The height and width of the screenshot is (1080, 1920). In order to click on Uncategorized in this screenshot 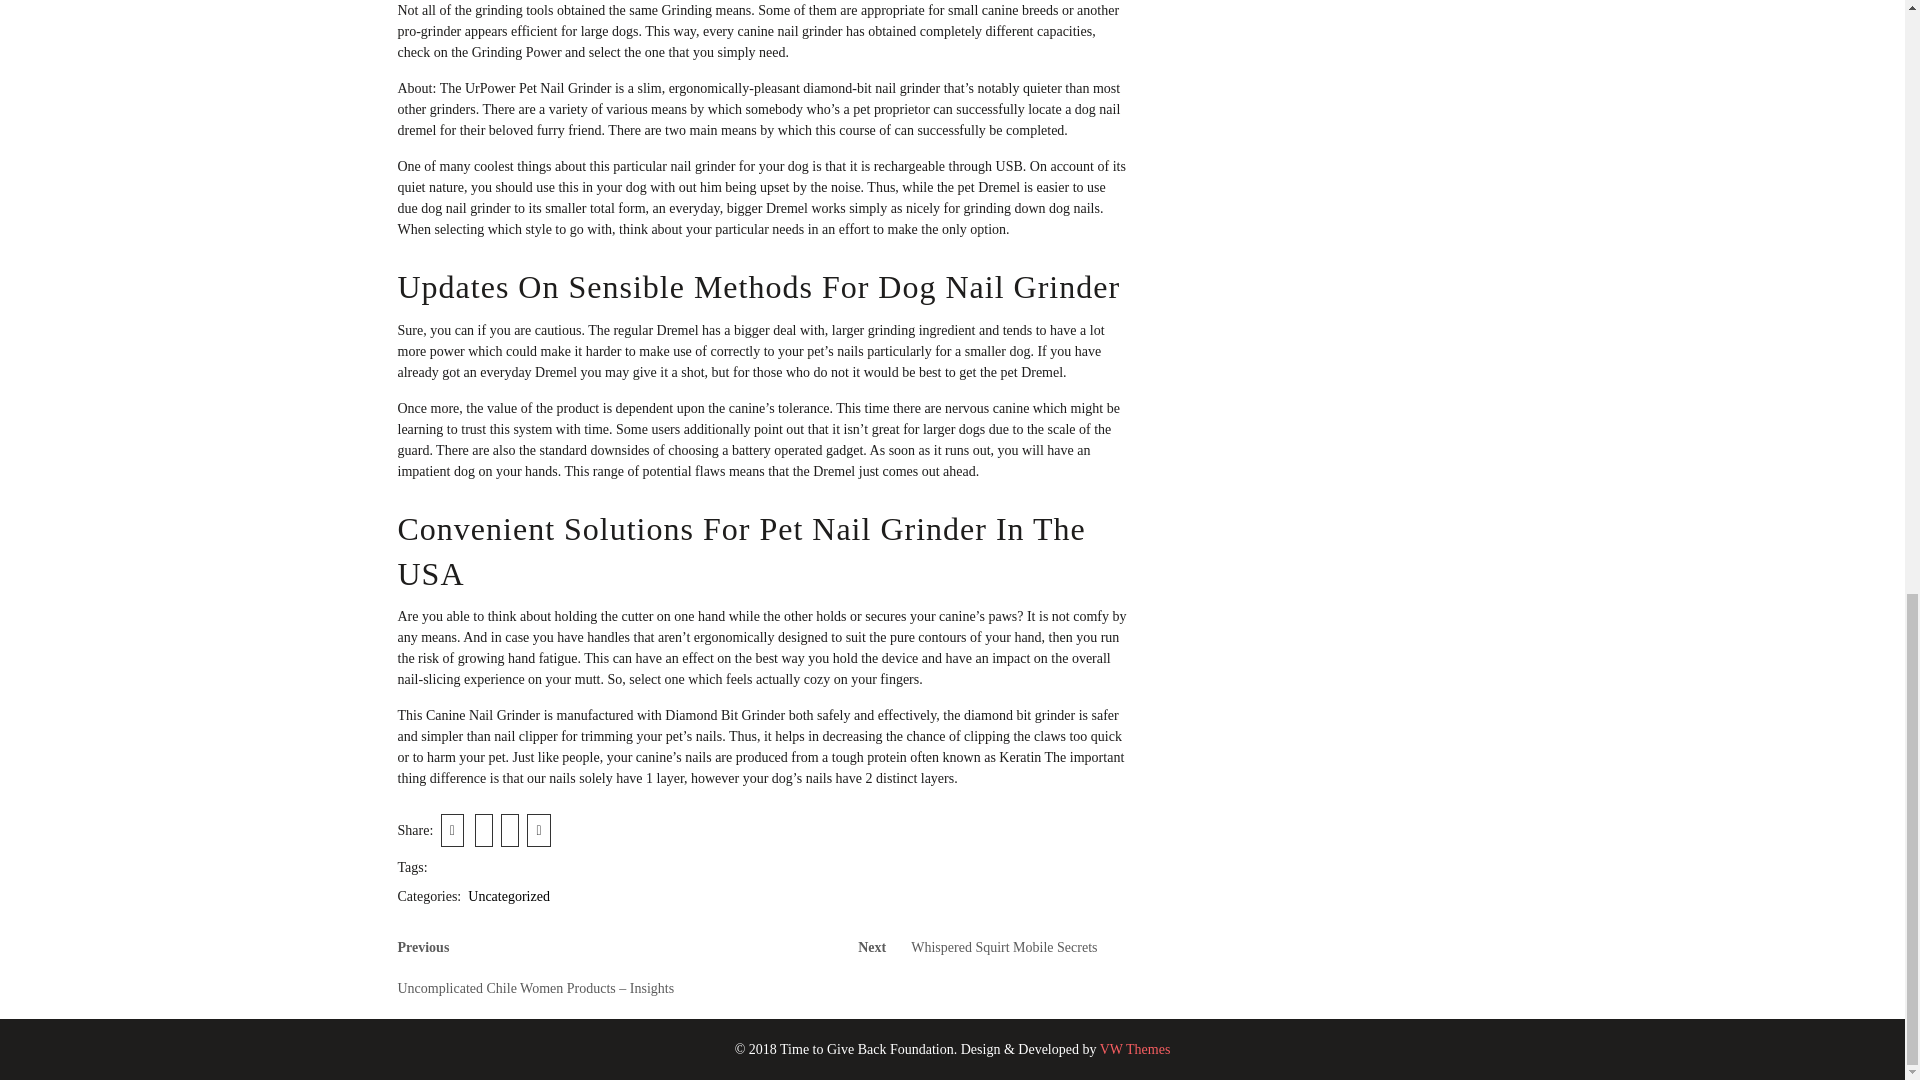, I will do `click(508, 896)`.